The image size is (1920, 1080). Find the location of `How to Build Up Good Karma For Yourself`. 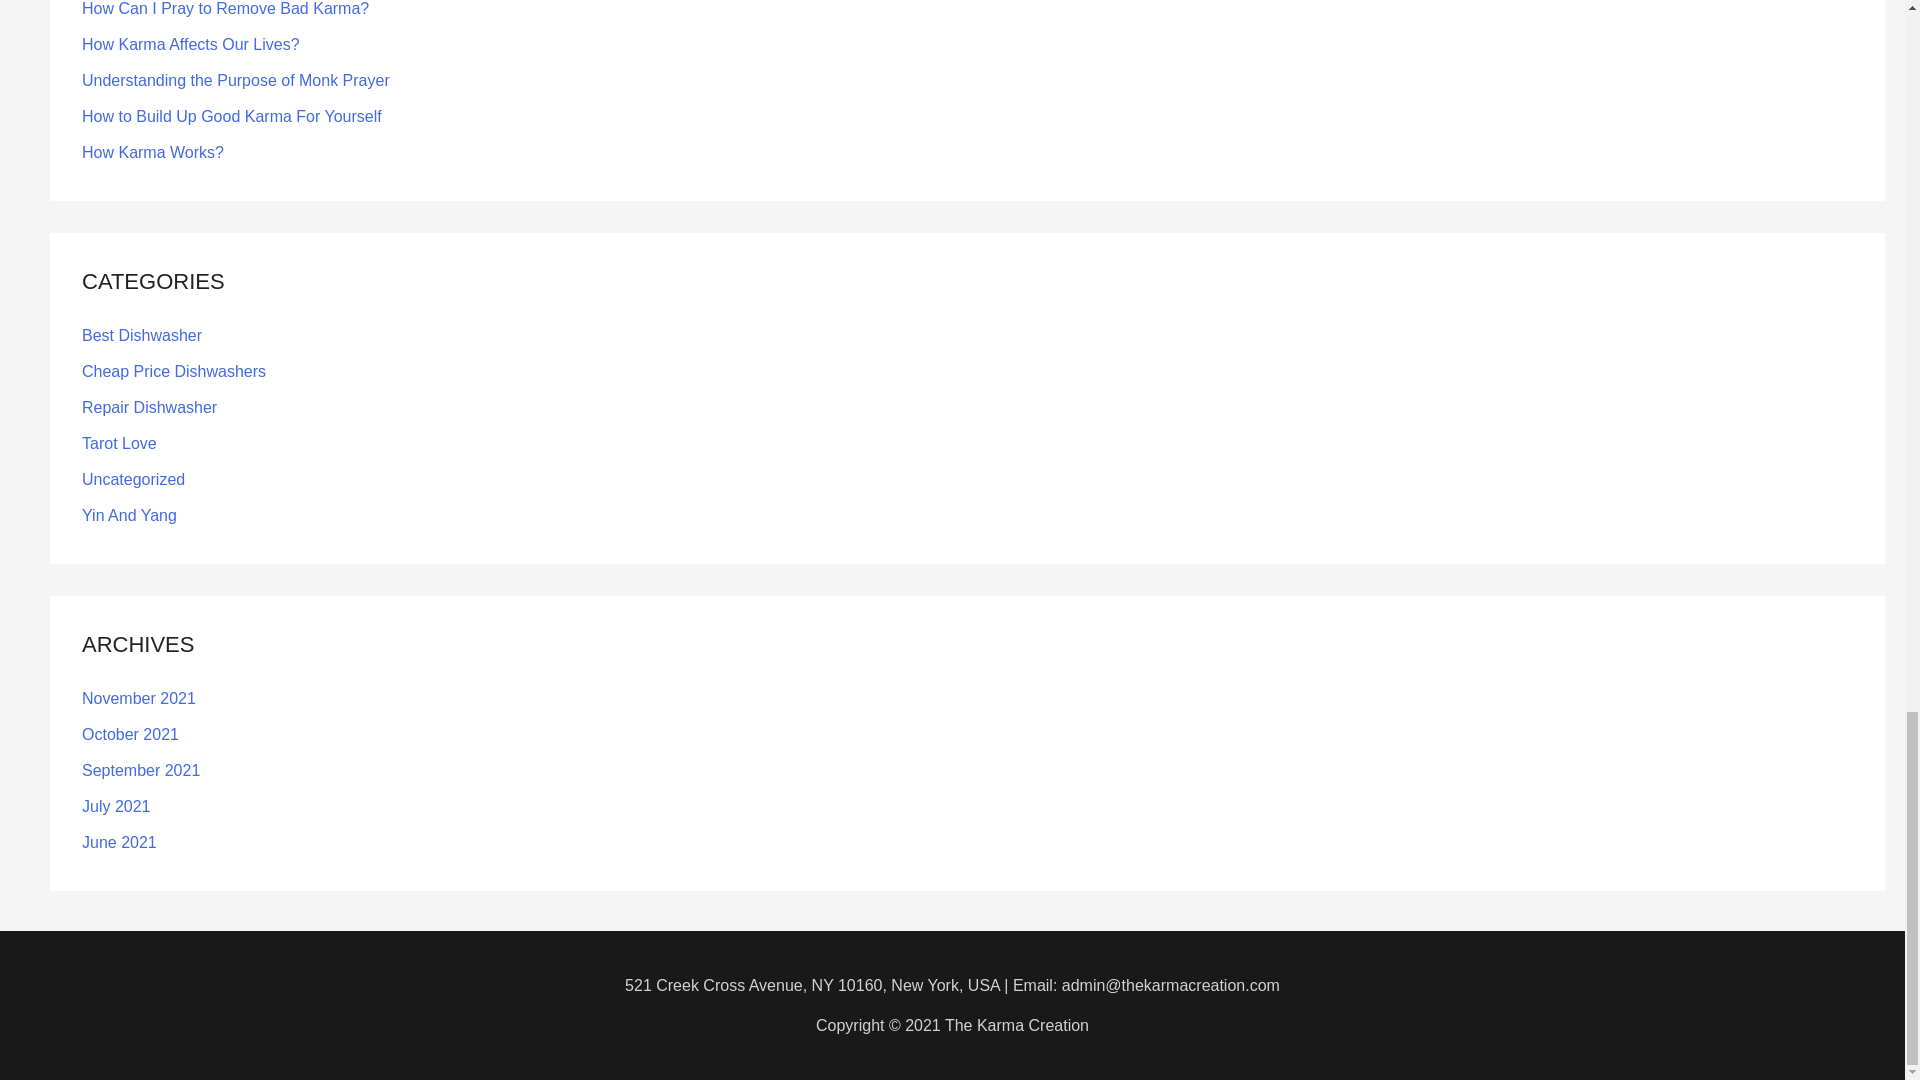

How to Build Up Good Karma For Yourself is located at coordinates (232, 116).